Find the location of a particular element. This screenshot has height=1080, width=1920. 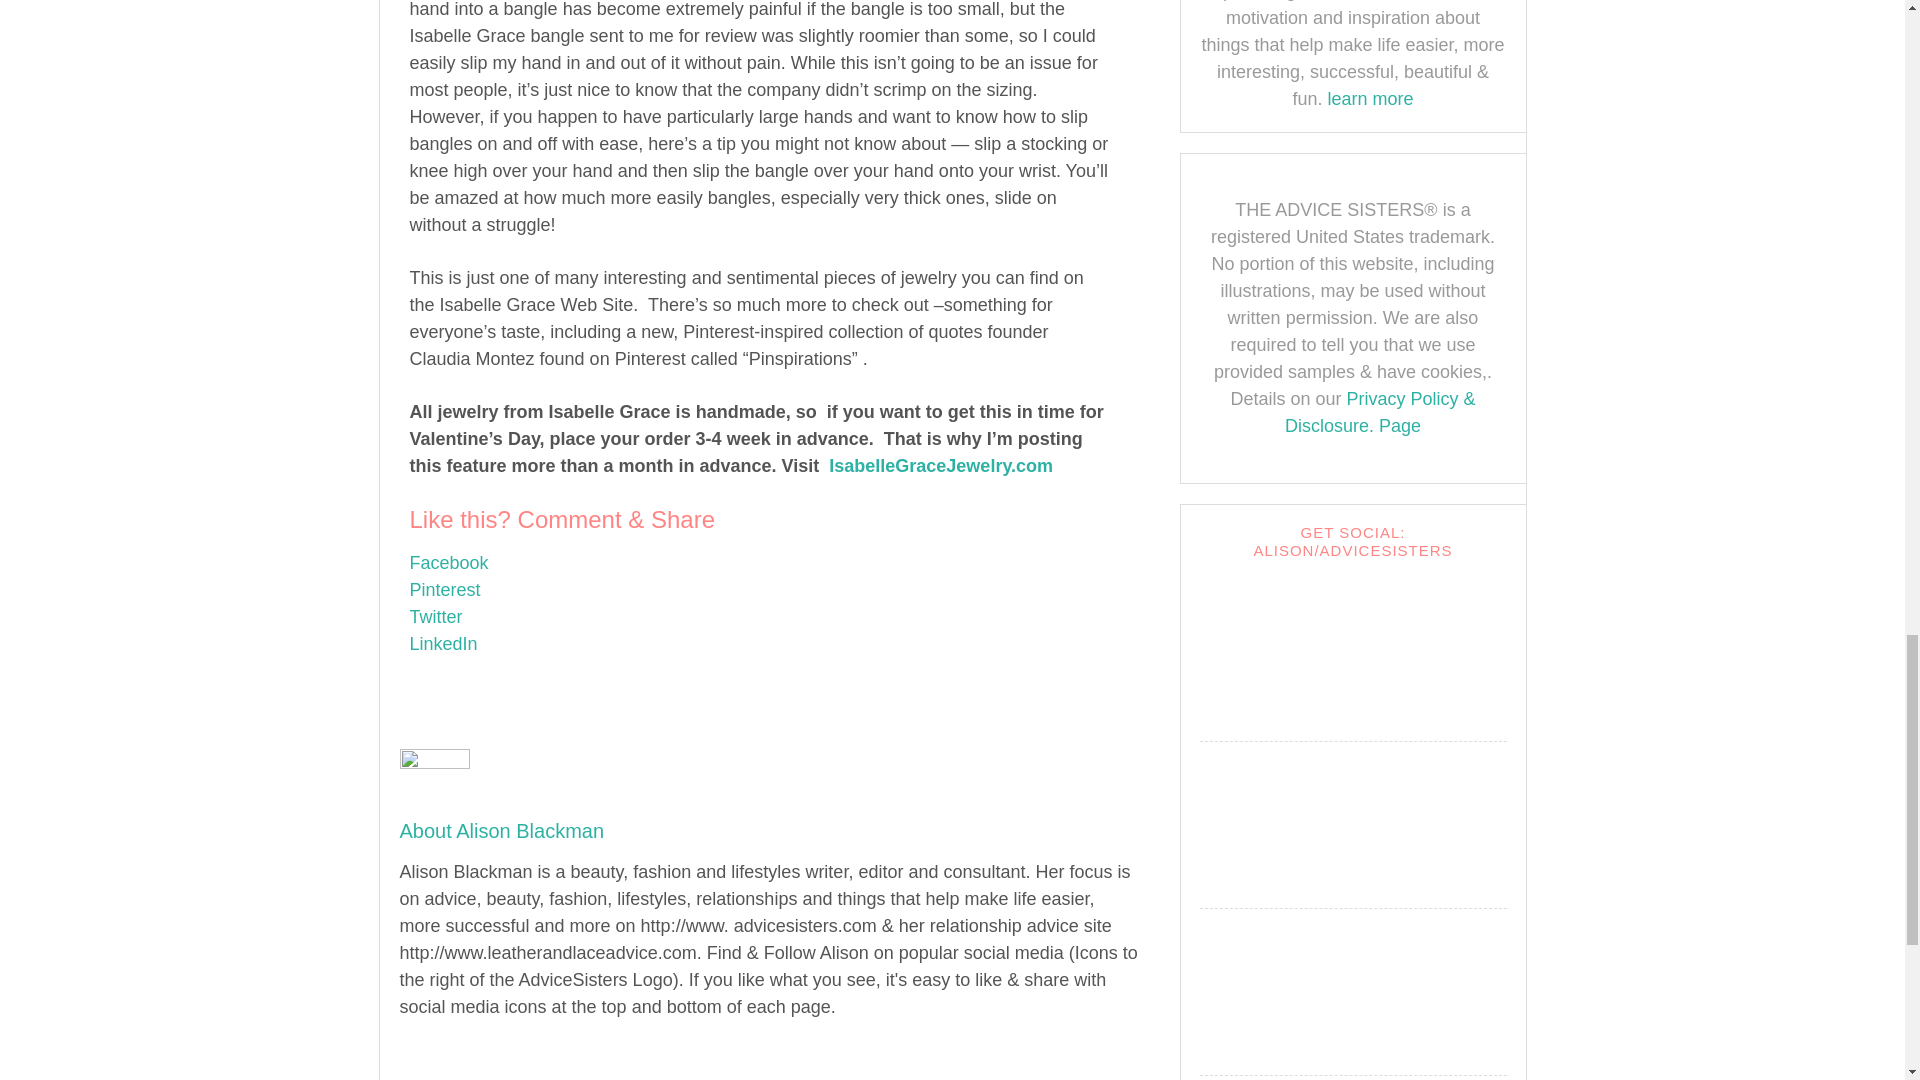

Click to share on Facebook is located at coordinates (450, 562).